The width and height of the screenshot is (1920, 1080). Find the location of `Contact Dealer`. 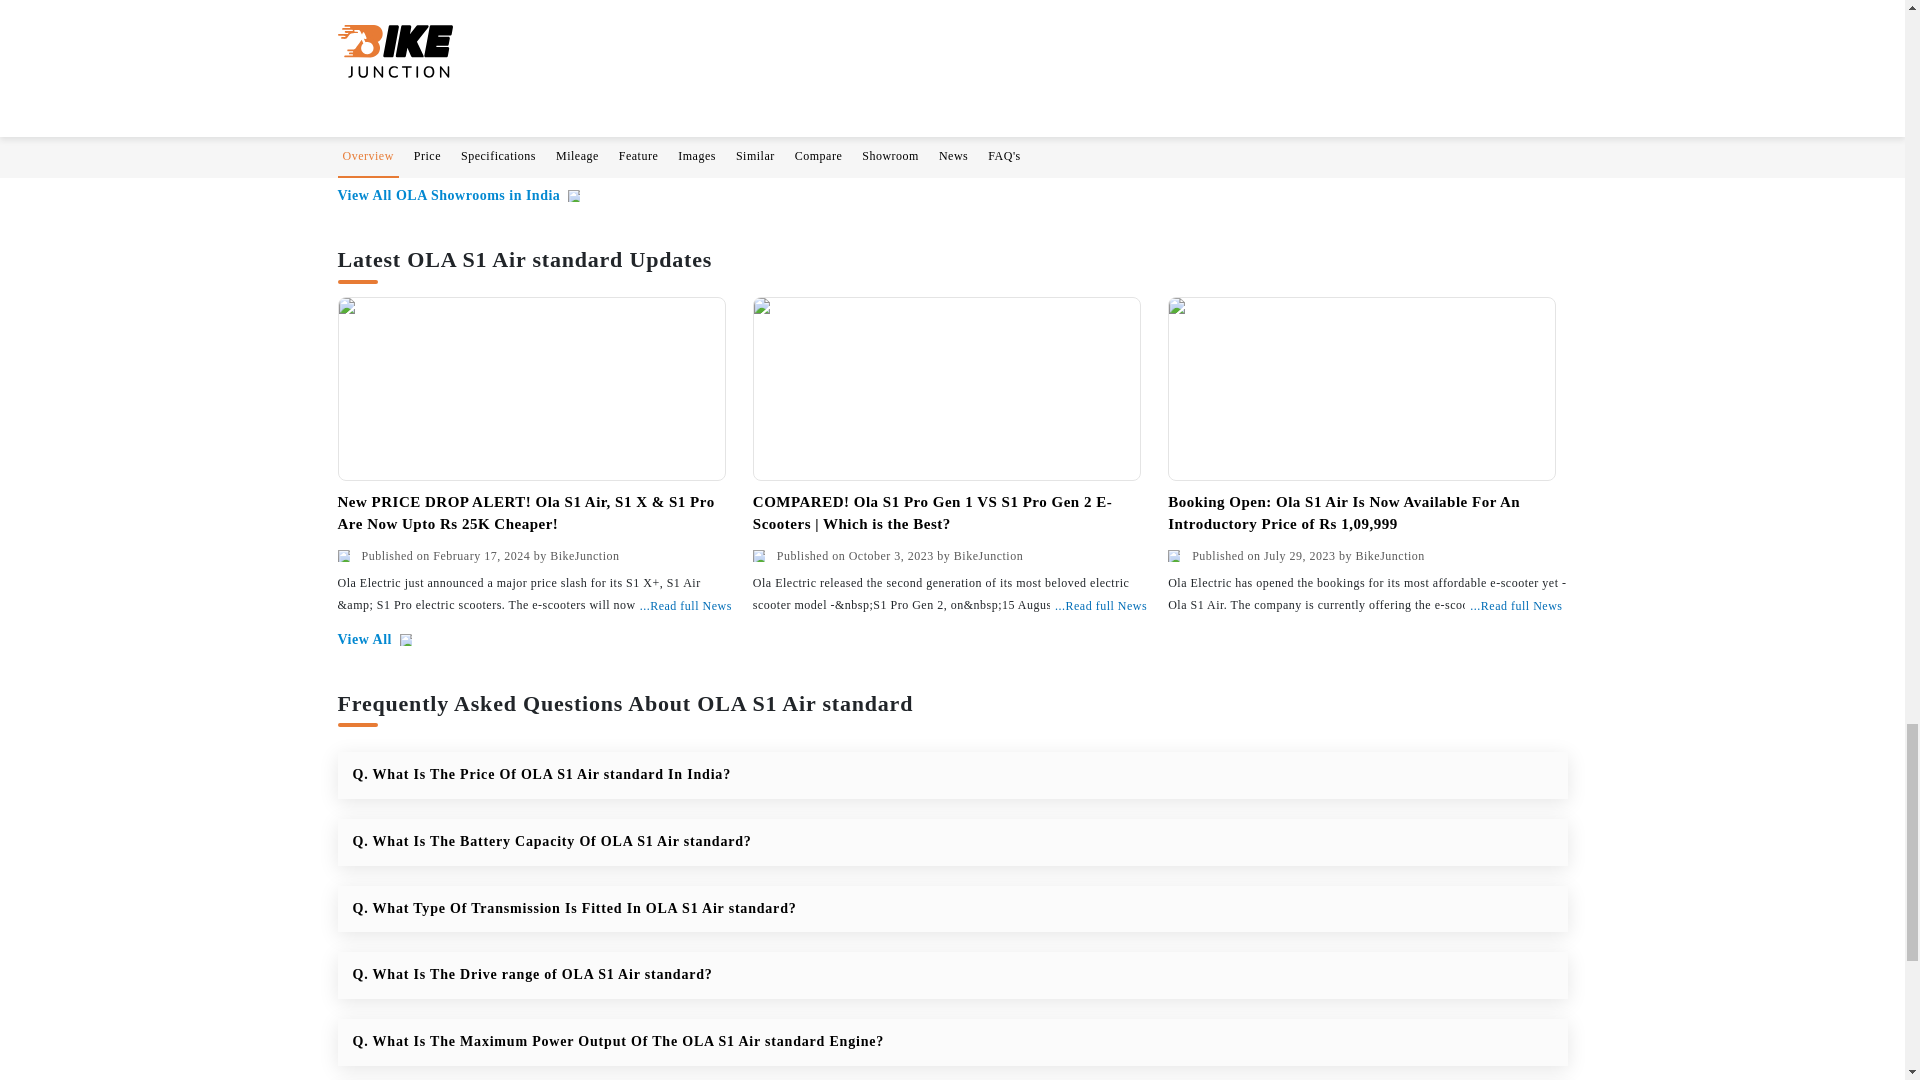

Contact Dealer is located at coordinates (698, 130).